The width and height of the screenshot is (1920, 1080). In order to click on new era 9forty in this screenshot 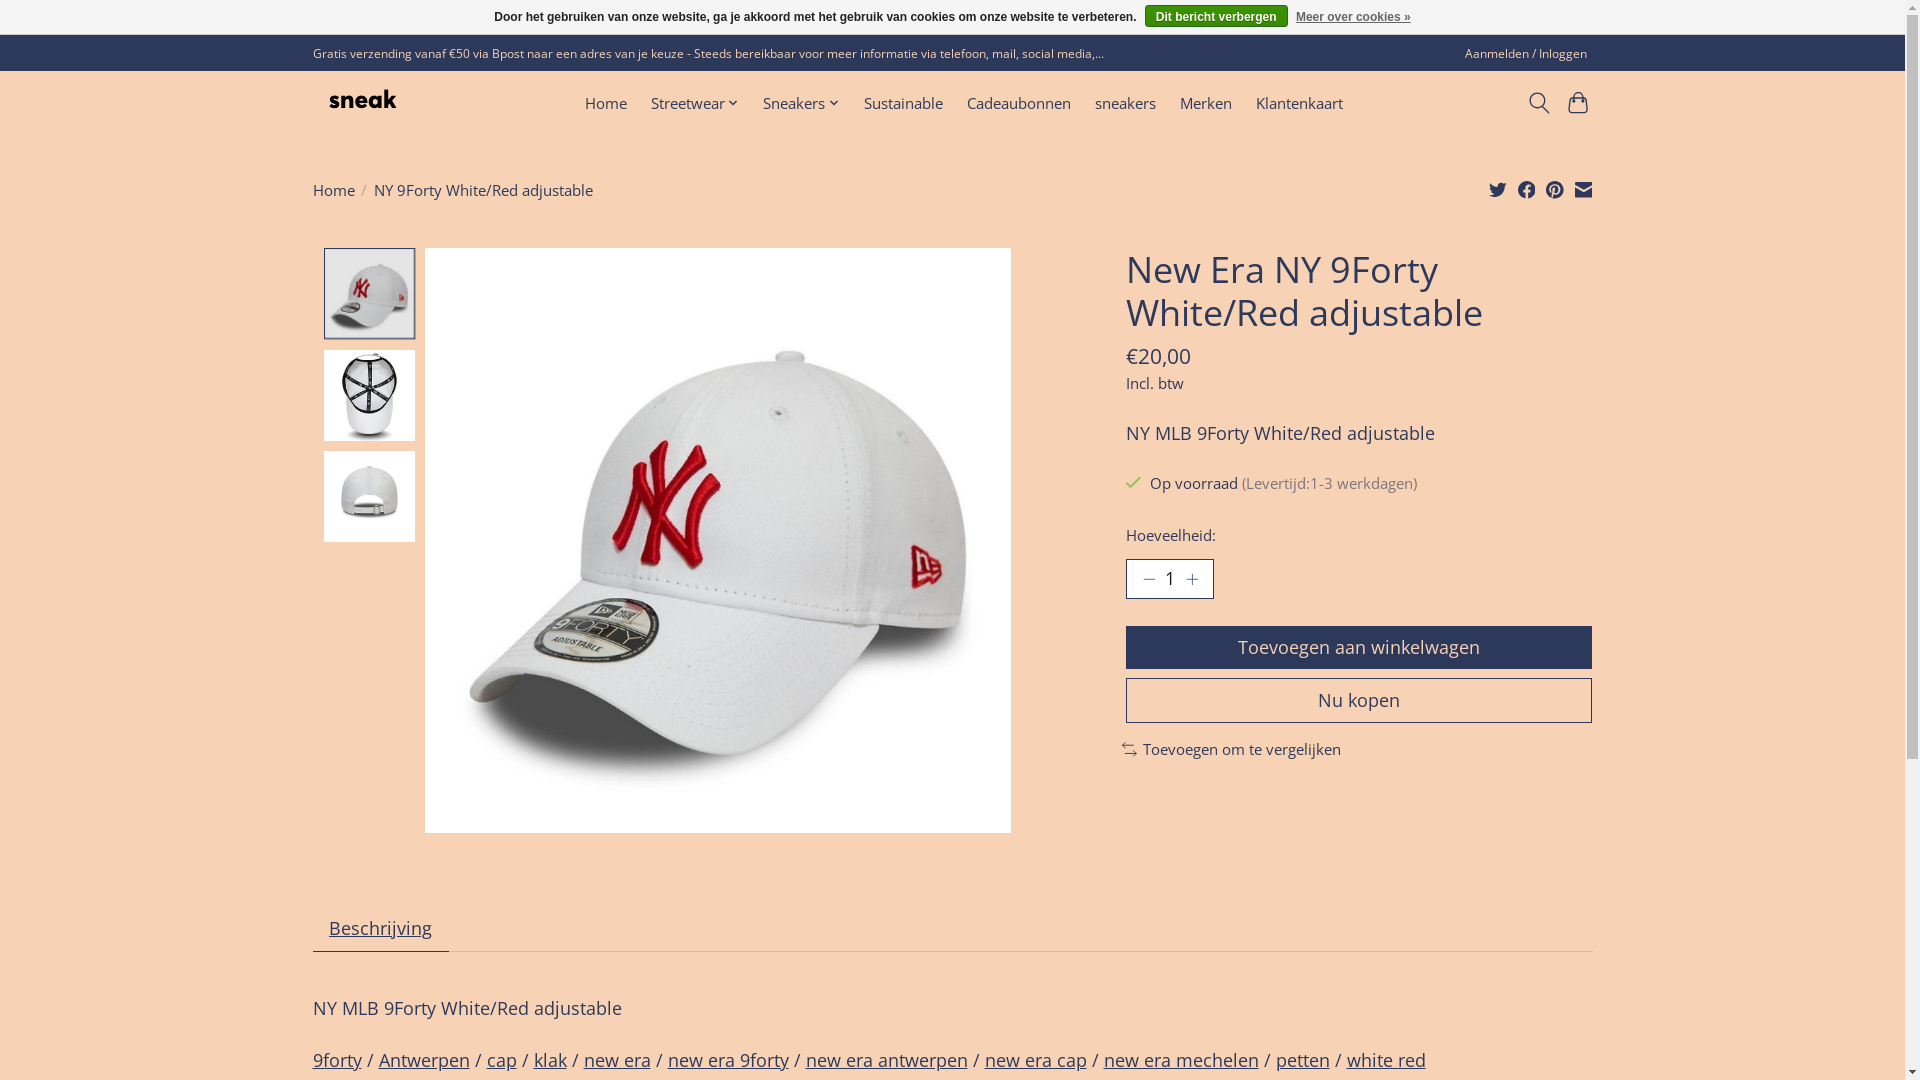, I will do `click(728, 1060)`.